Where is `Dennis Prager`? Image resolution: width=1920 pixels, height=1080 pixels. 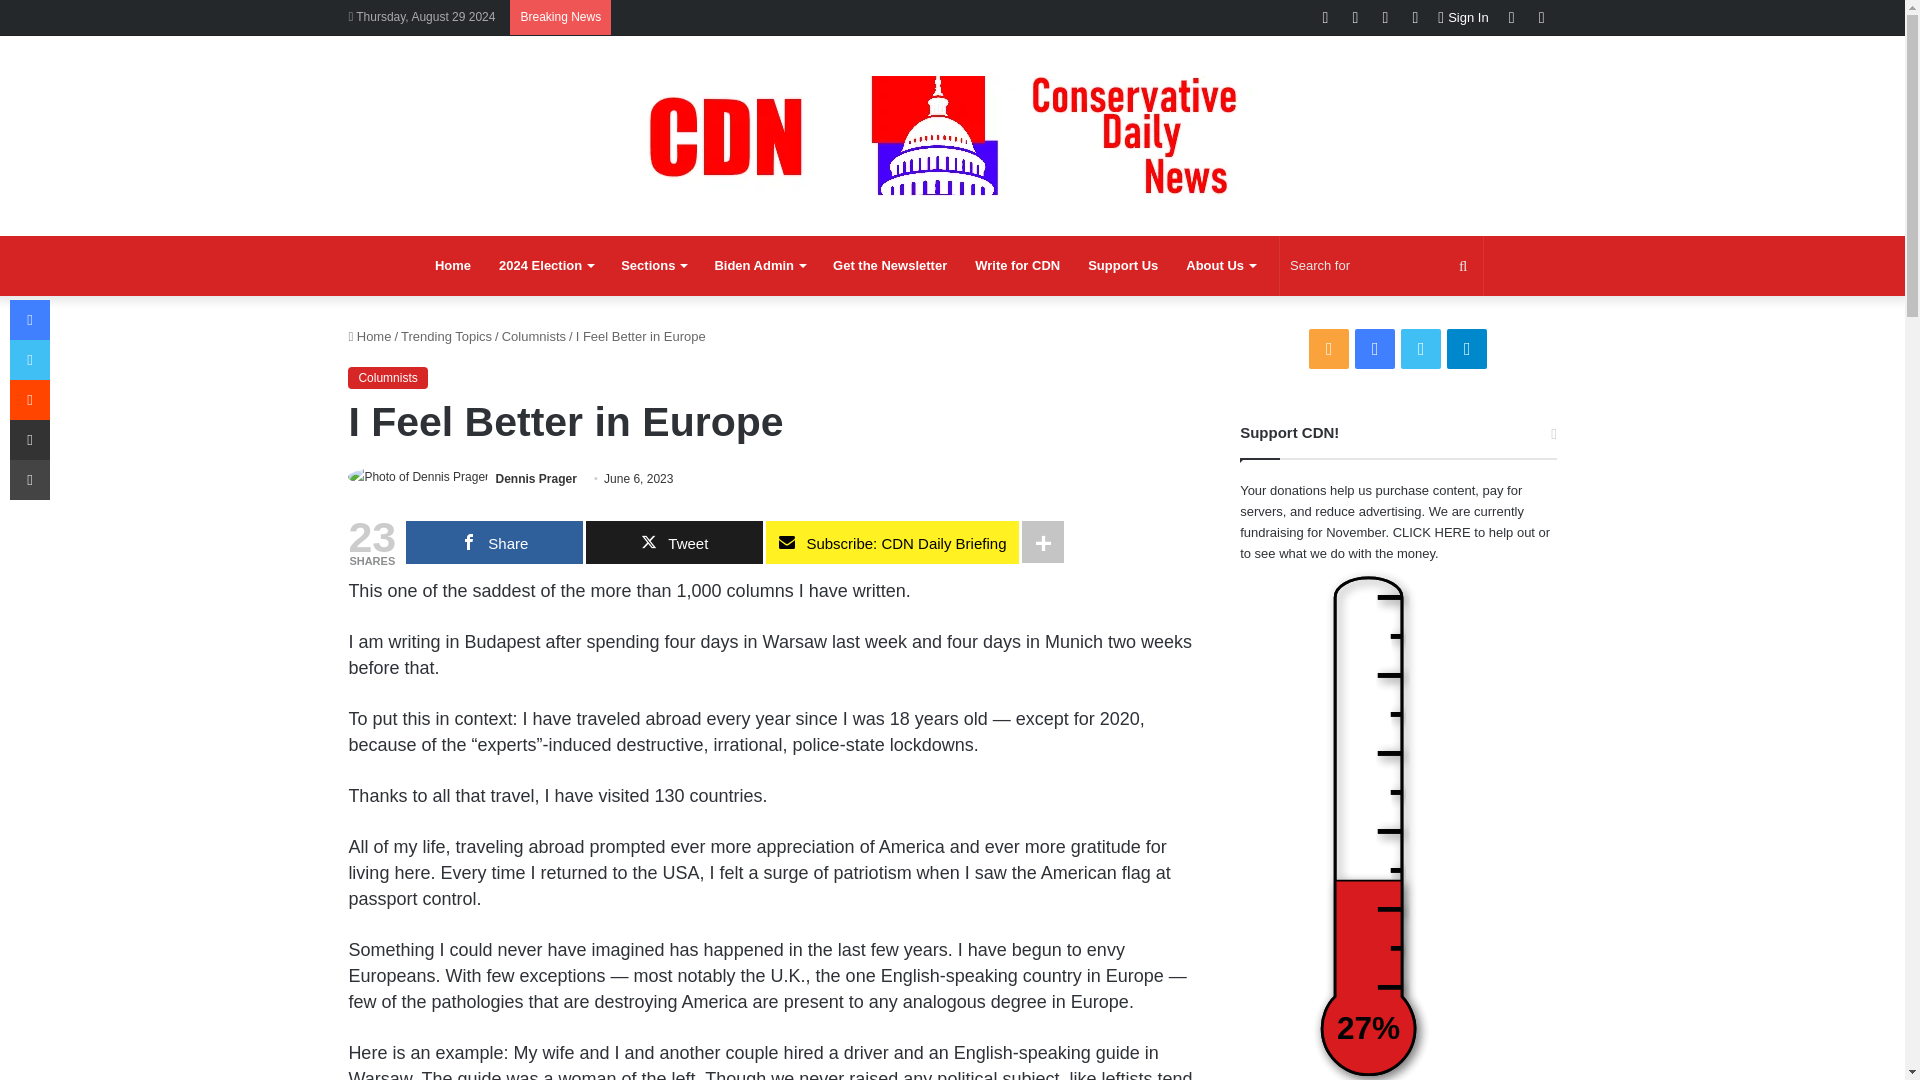 Dennis Prager is located at coordinates (536, 478).